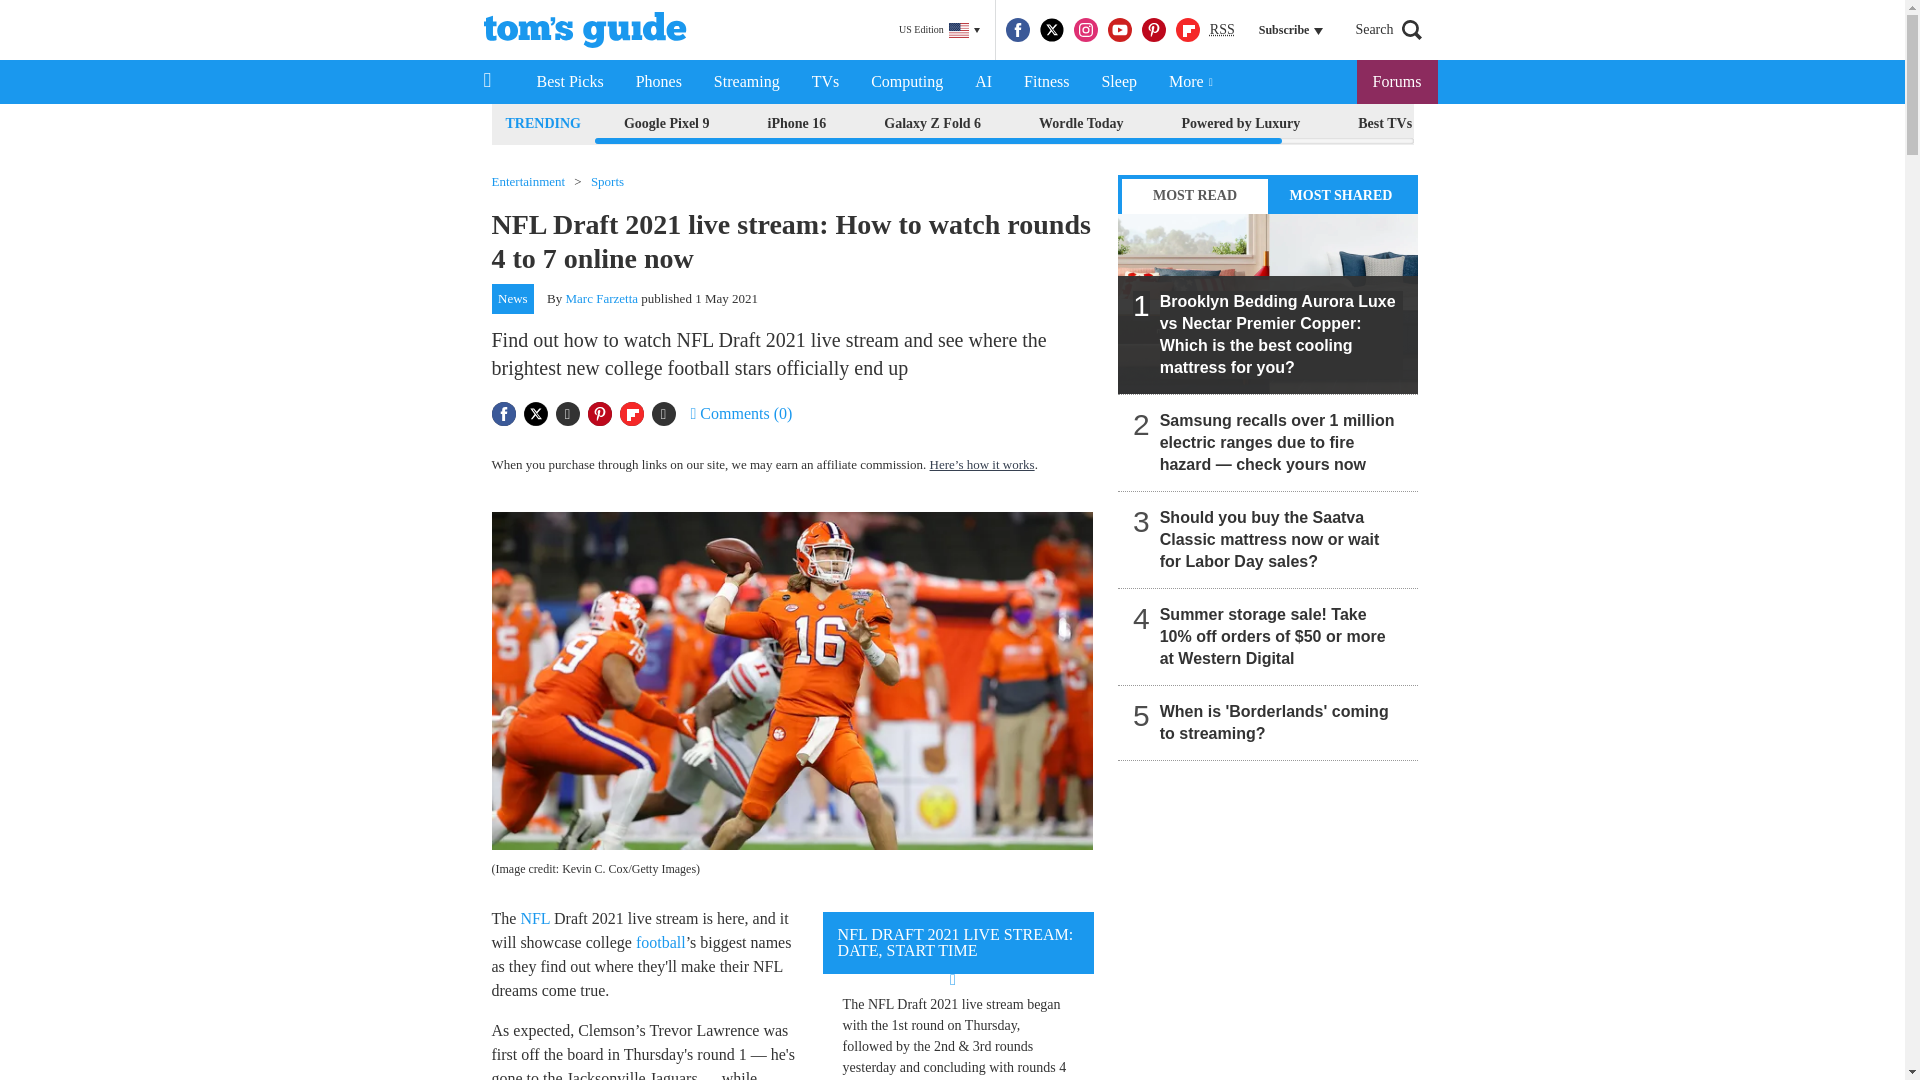 Image resolution: width=1920 pixels, height=1080 pixels. What do you see at coordinates (1046, 82) in the screenshot?
I see `Fitness` at bounding box center [1046, 82].